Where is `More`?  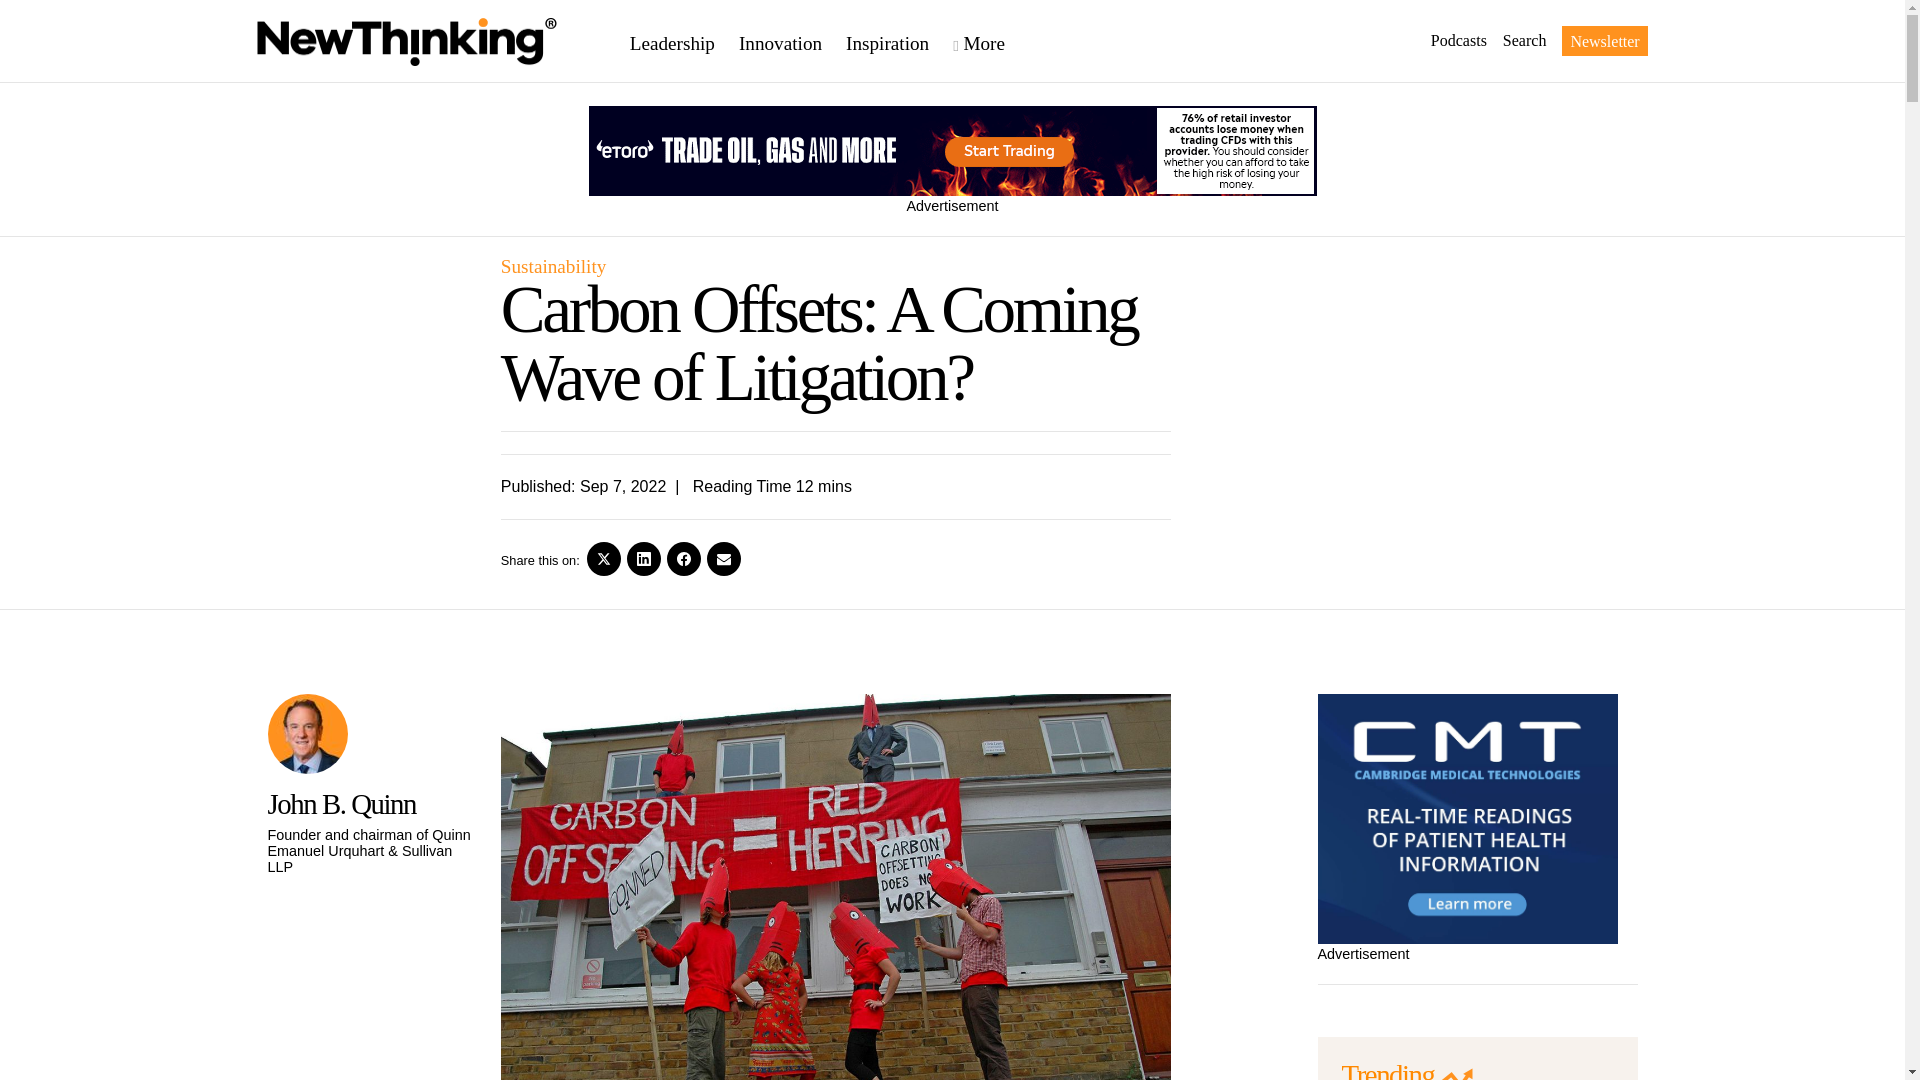 More is located at coordinates (990, 42).